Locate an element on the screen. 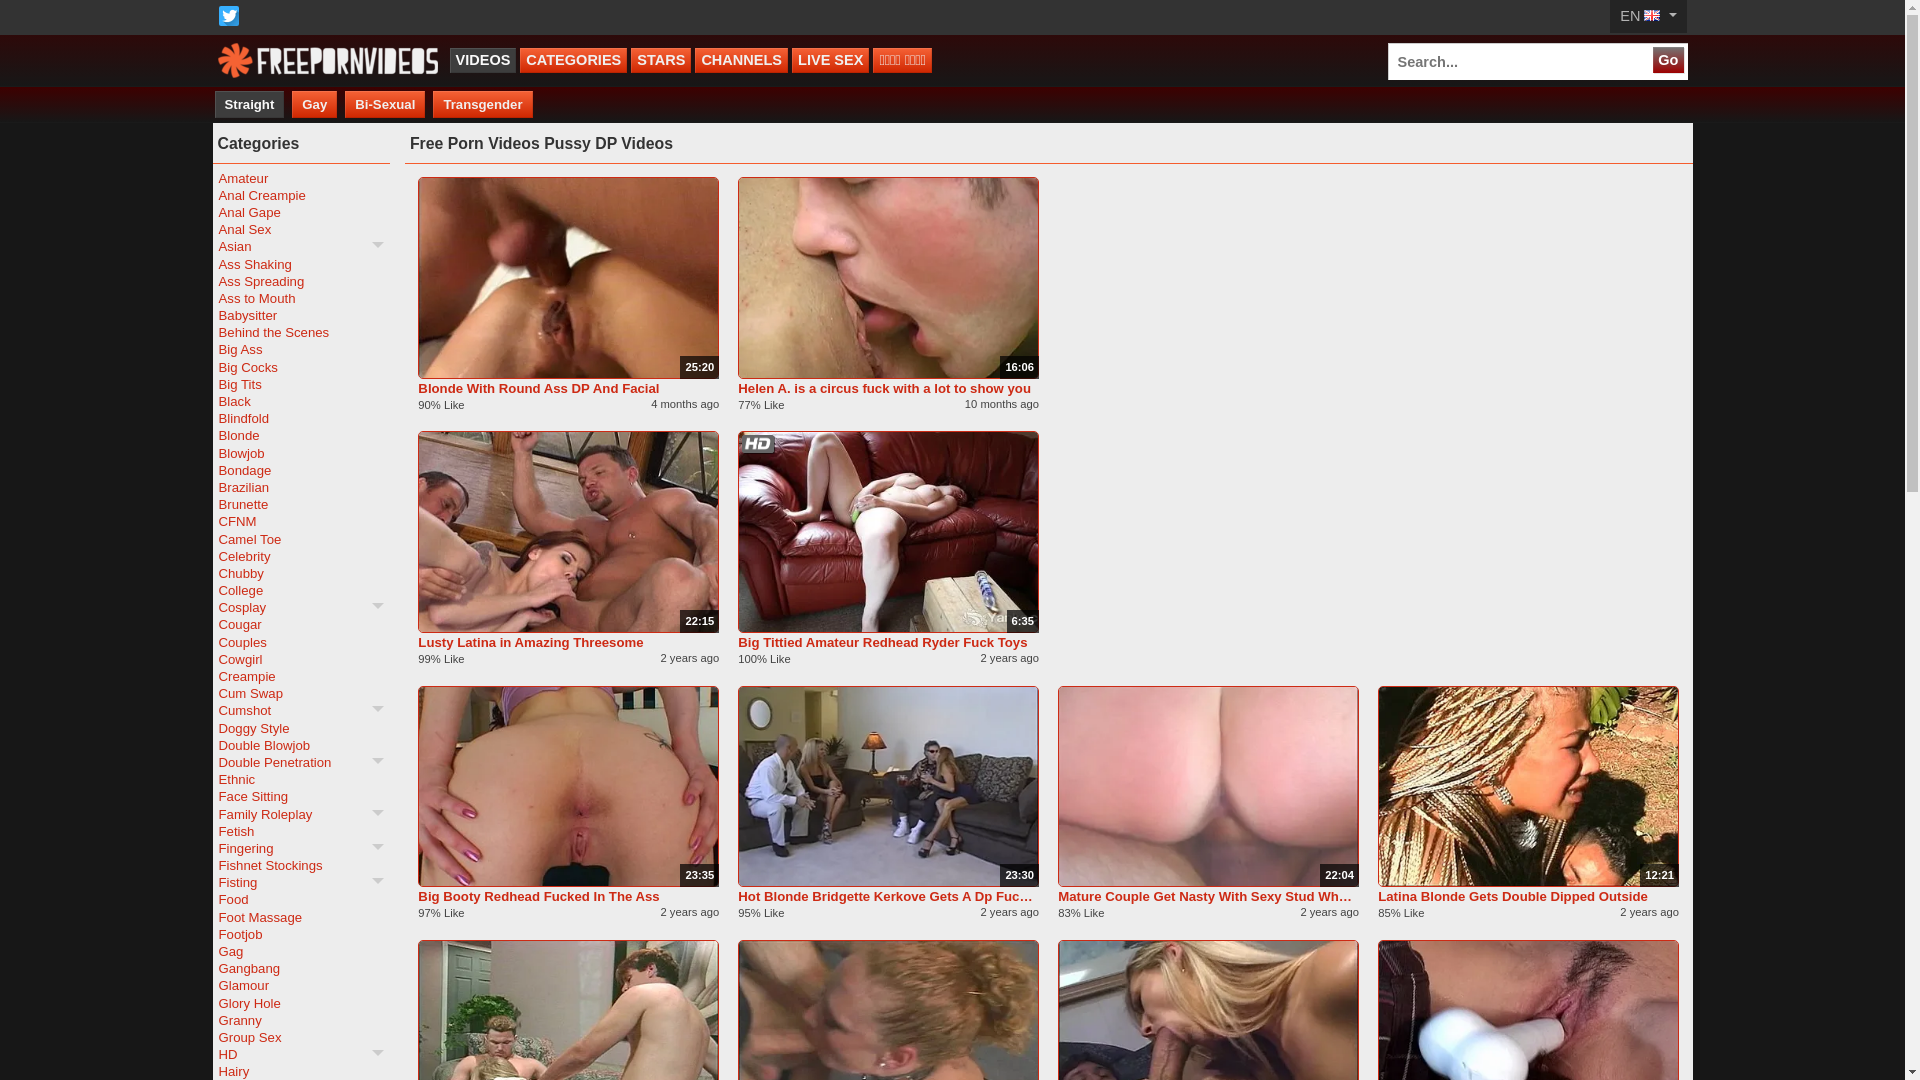  Granny is located at coordinates (301, 1020).